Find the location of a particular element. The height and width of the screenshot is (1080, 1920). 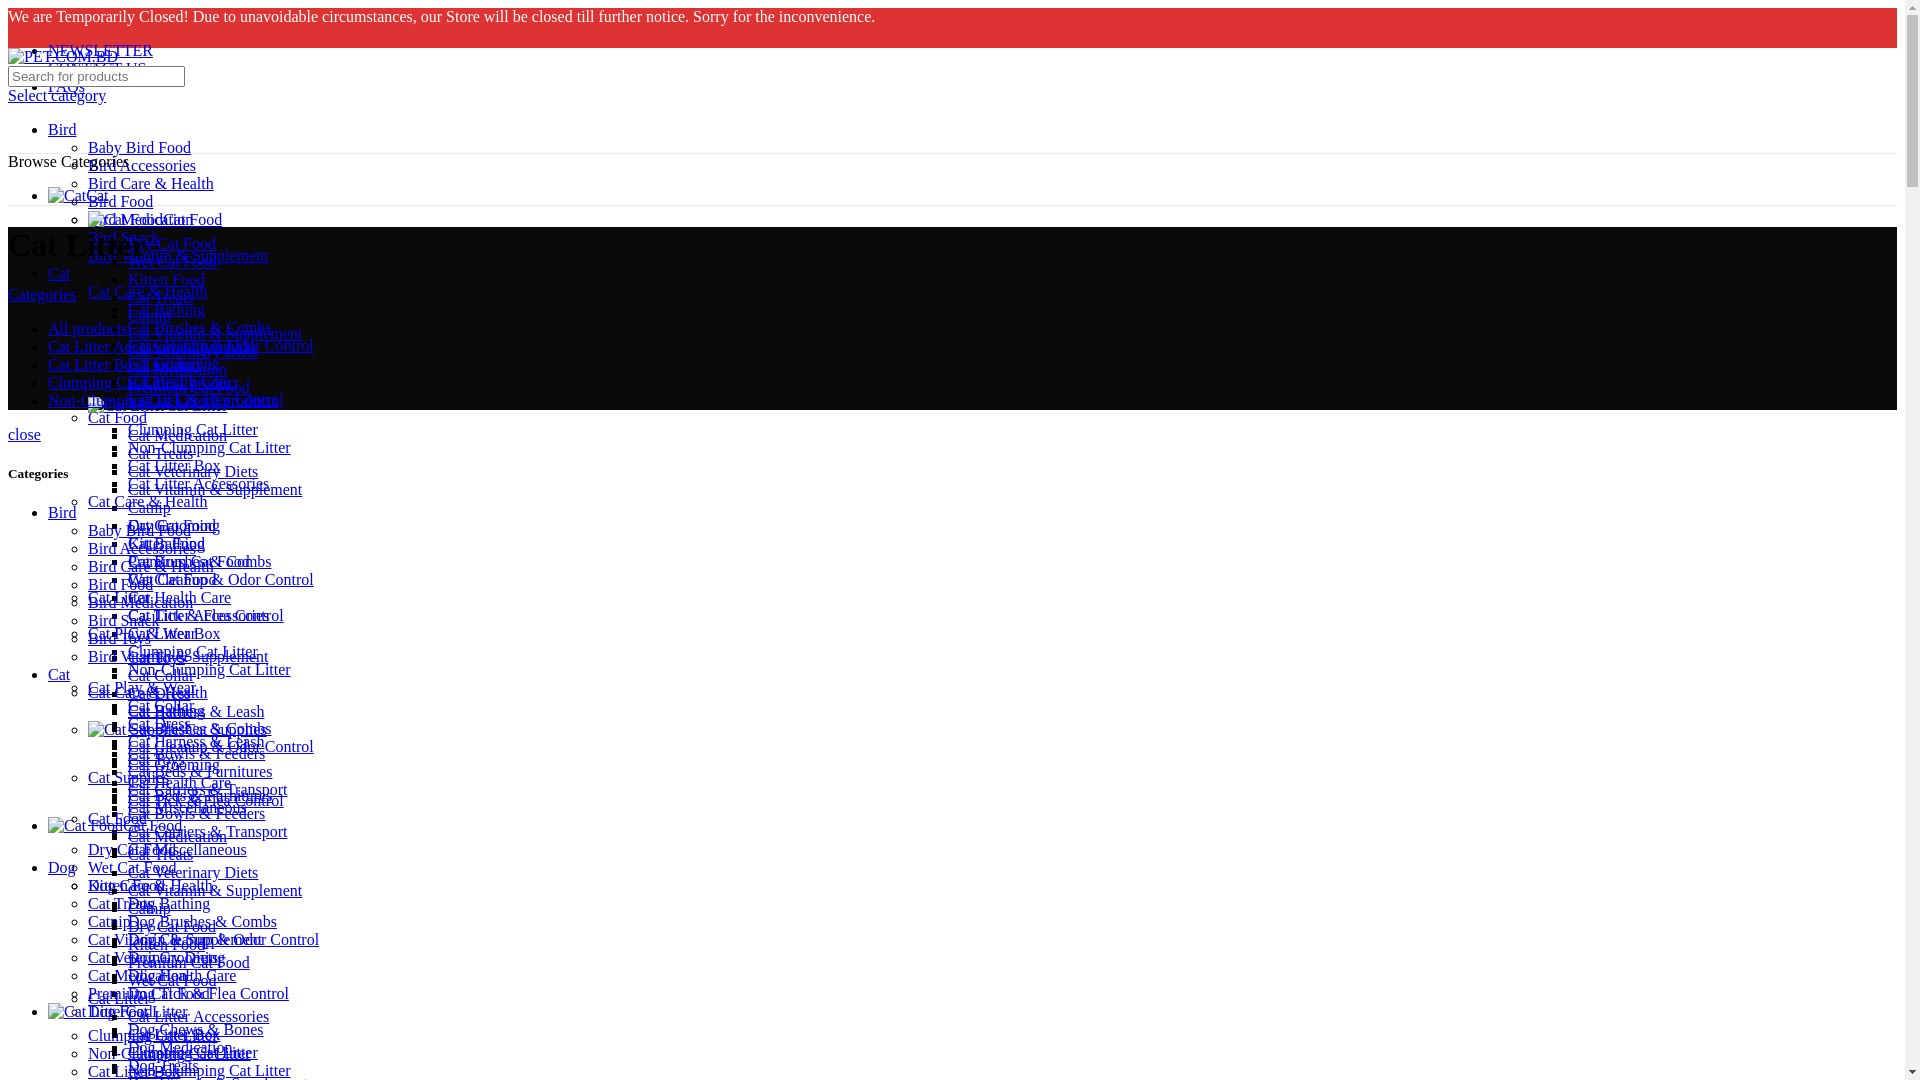

Non-Clumping Cat Litter0 products is located at coordinates (163, 400).